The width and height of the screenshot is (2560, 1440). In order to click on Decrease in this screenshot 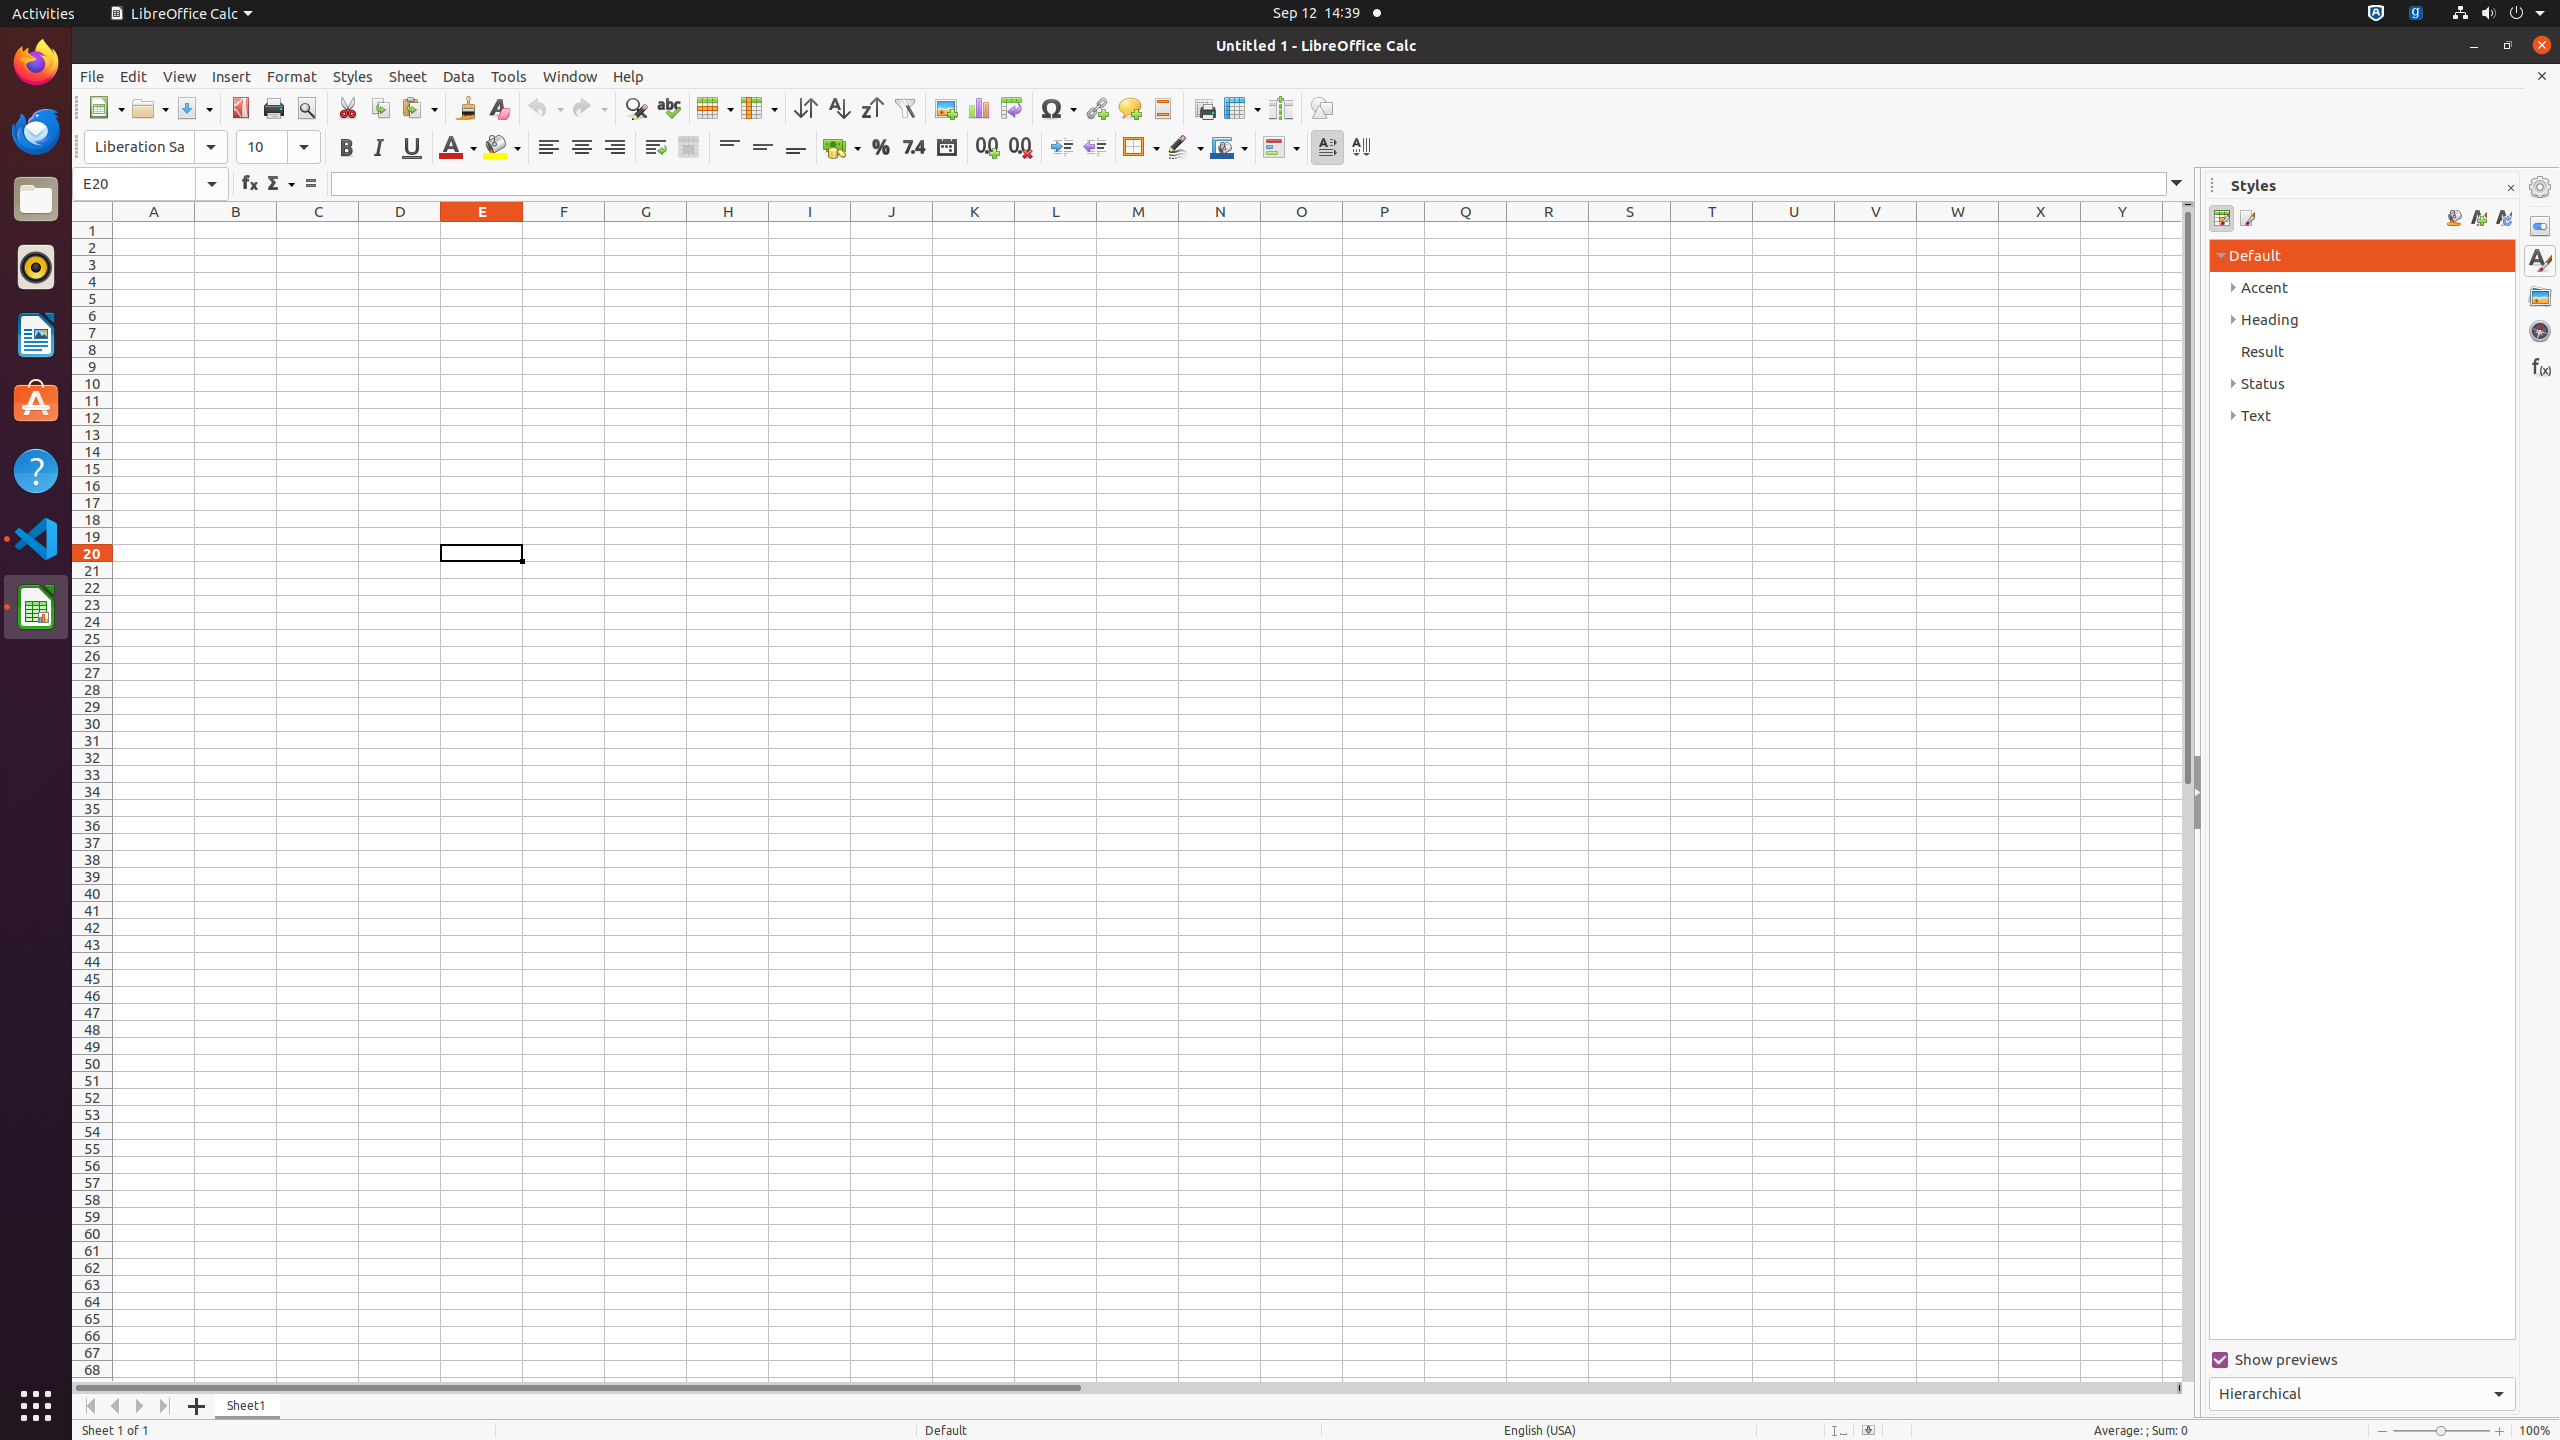, I will do `click(1094, 148)`.